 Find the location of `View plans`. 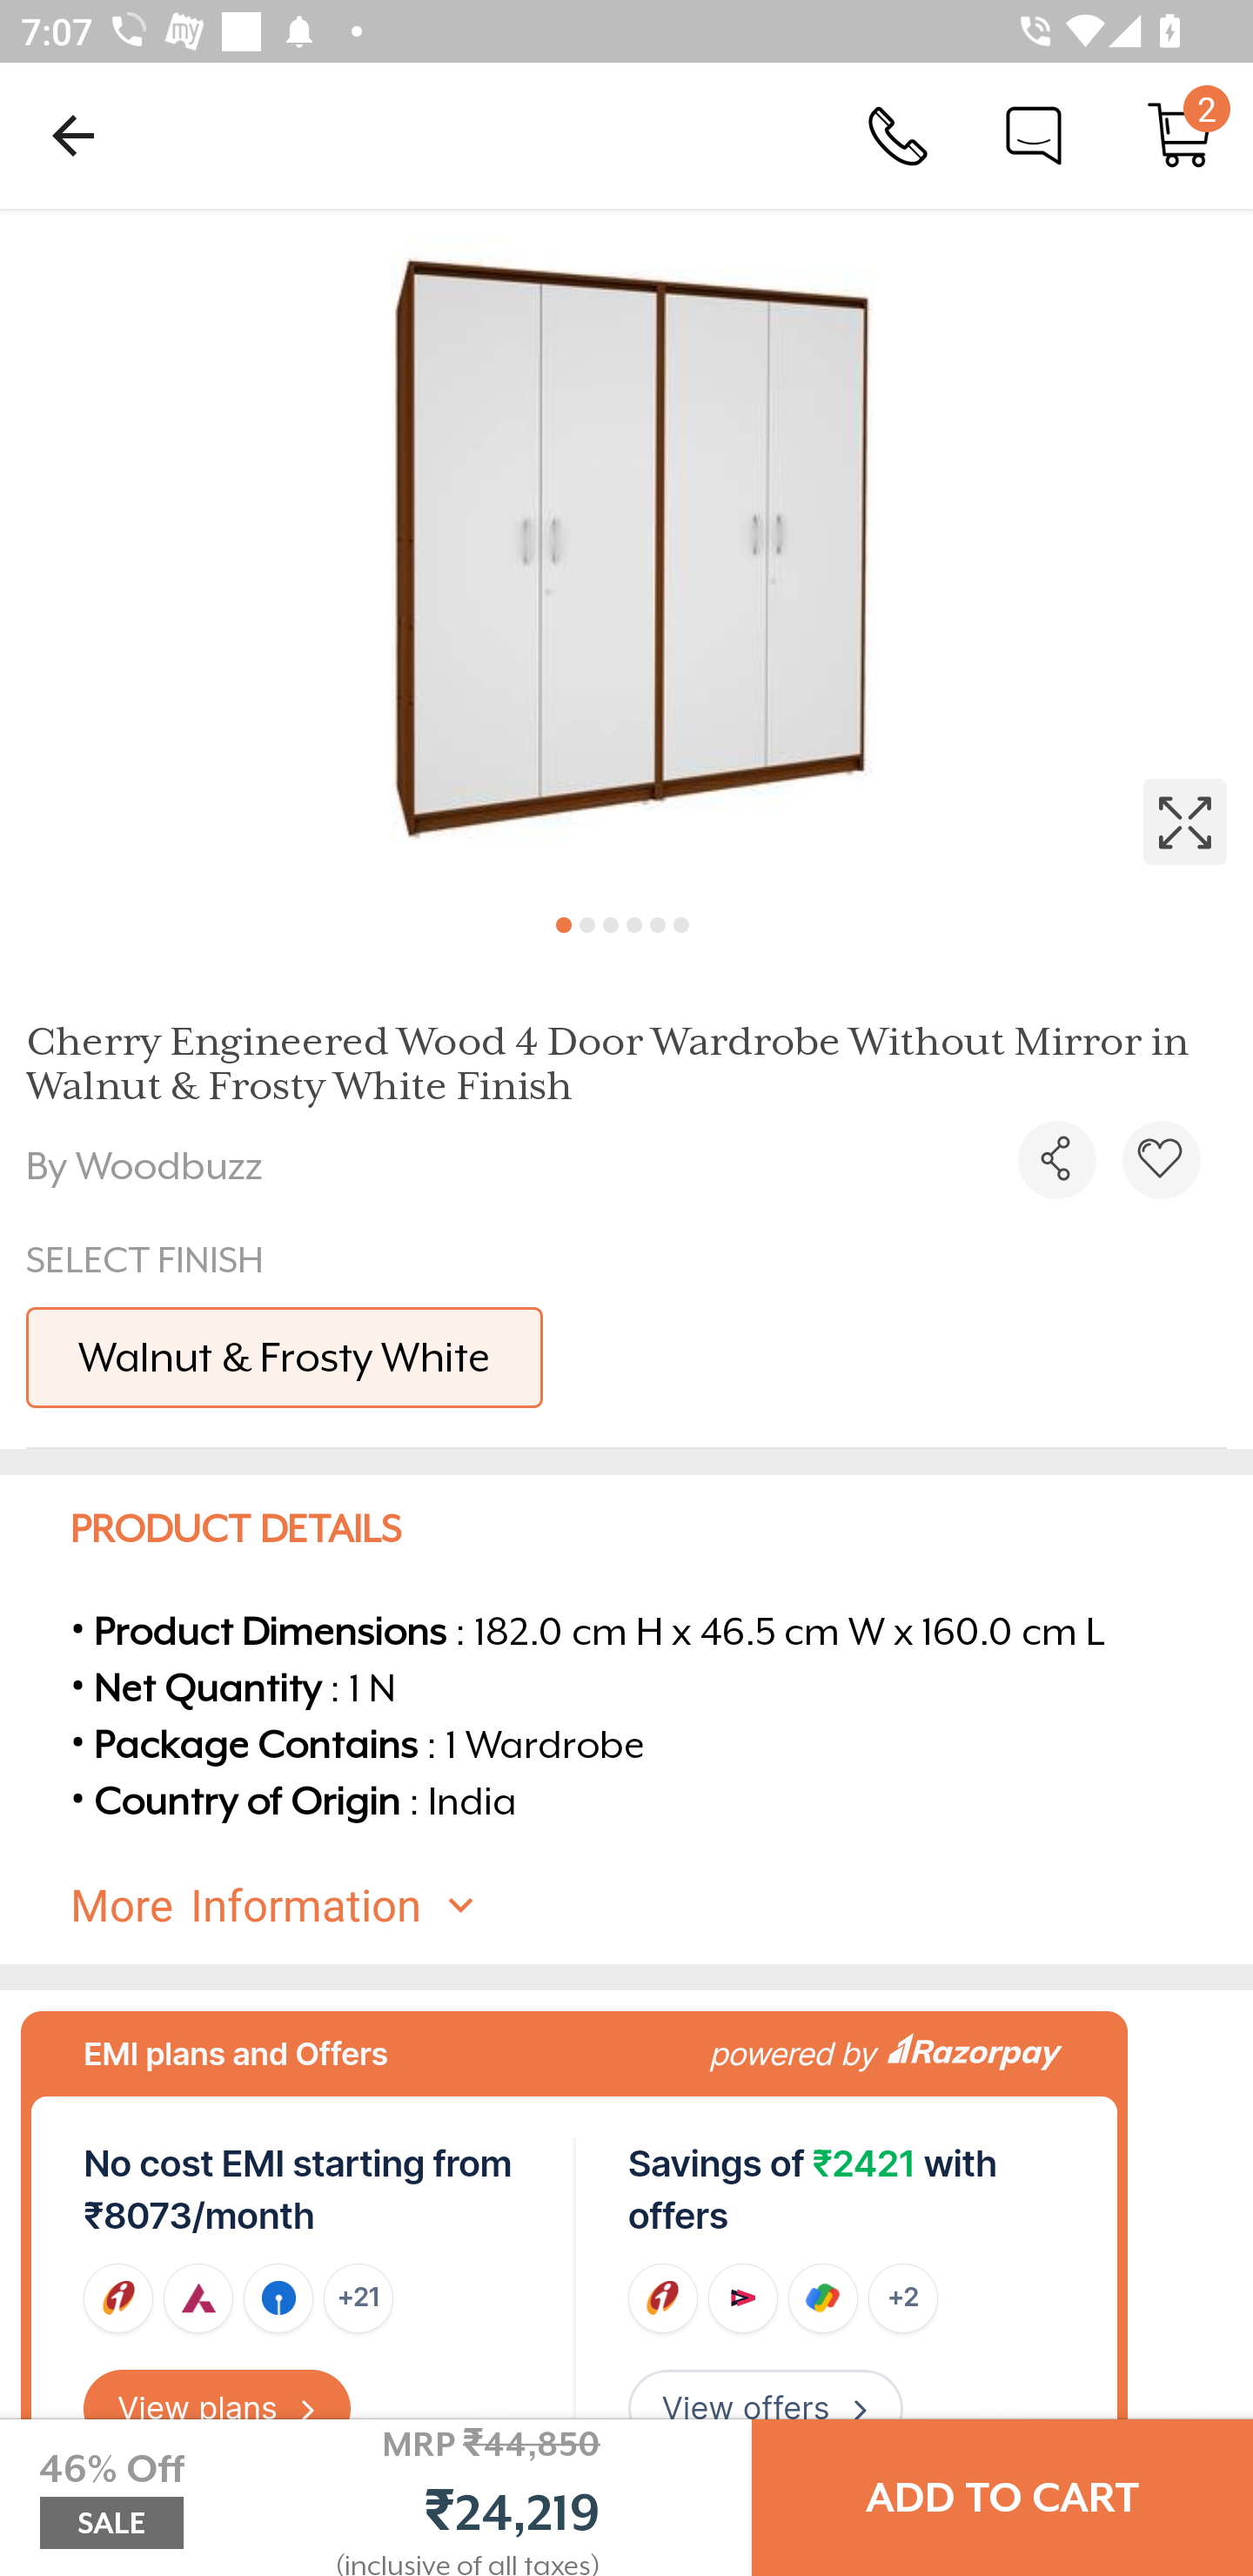

View plans is located at coordinates (218, 2409).